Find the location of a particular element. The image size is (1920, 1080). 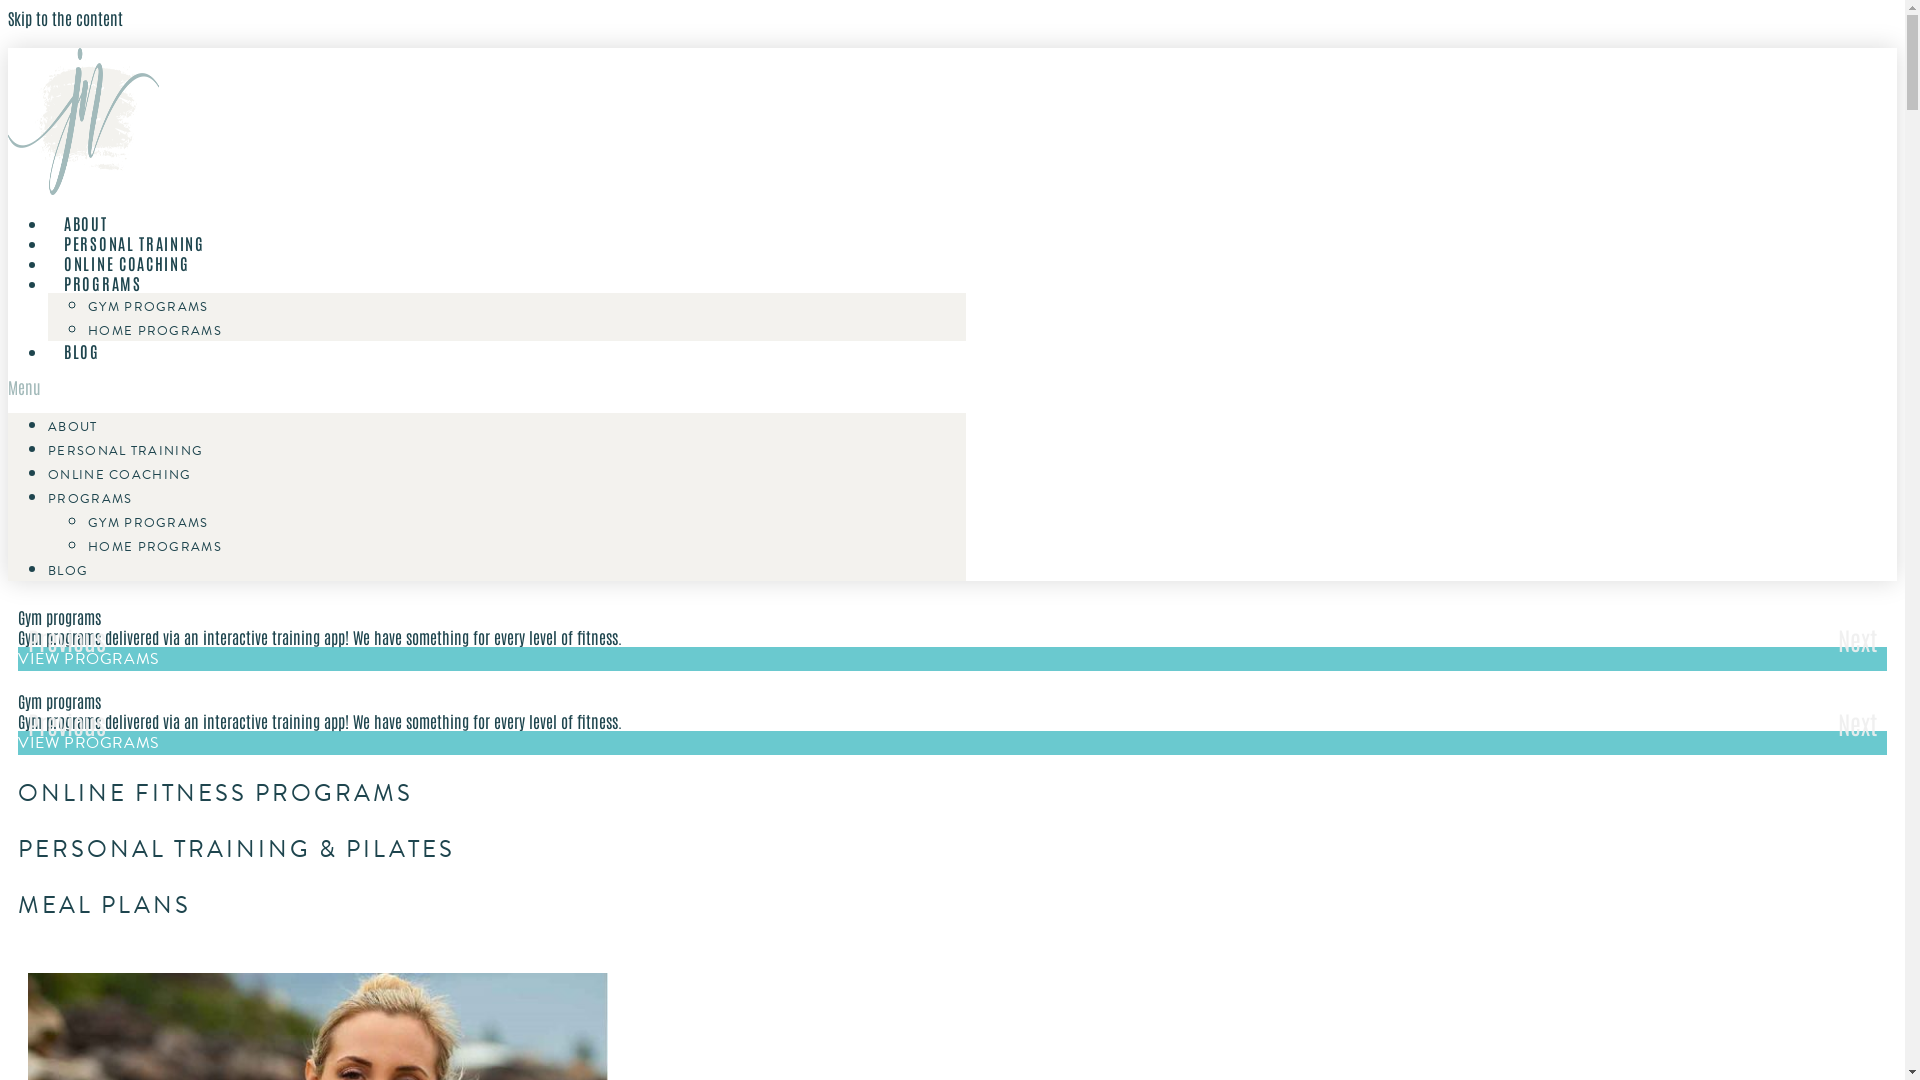

GYM PROGRAMS is located at coordinates (148, 307).